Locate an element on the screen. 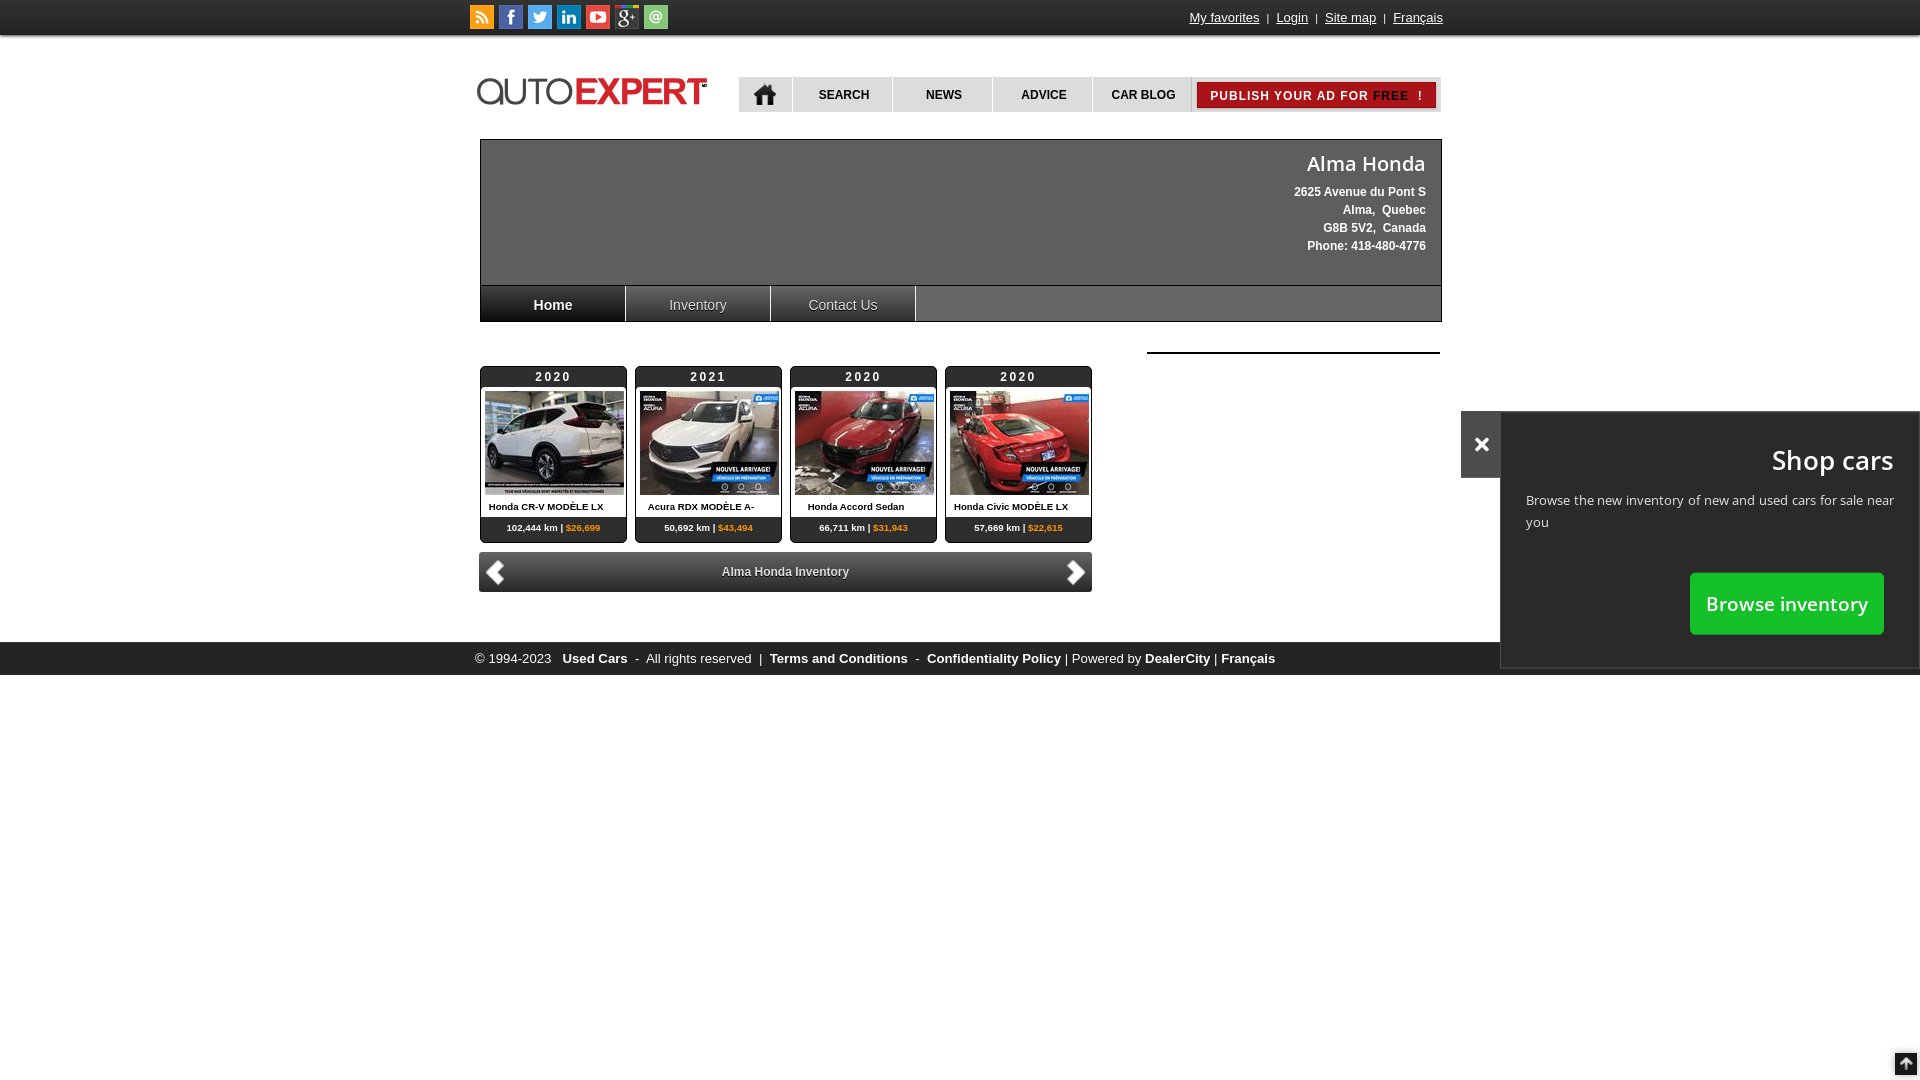 Image resolution: width=1920 pixels, height=1080 pixels. Terms and Conditions is located at coordinates (839, 658).